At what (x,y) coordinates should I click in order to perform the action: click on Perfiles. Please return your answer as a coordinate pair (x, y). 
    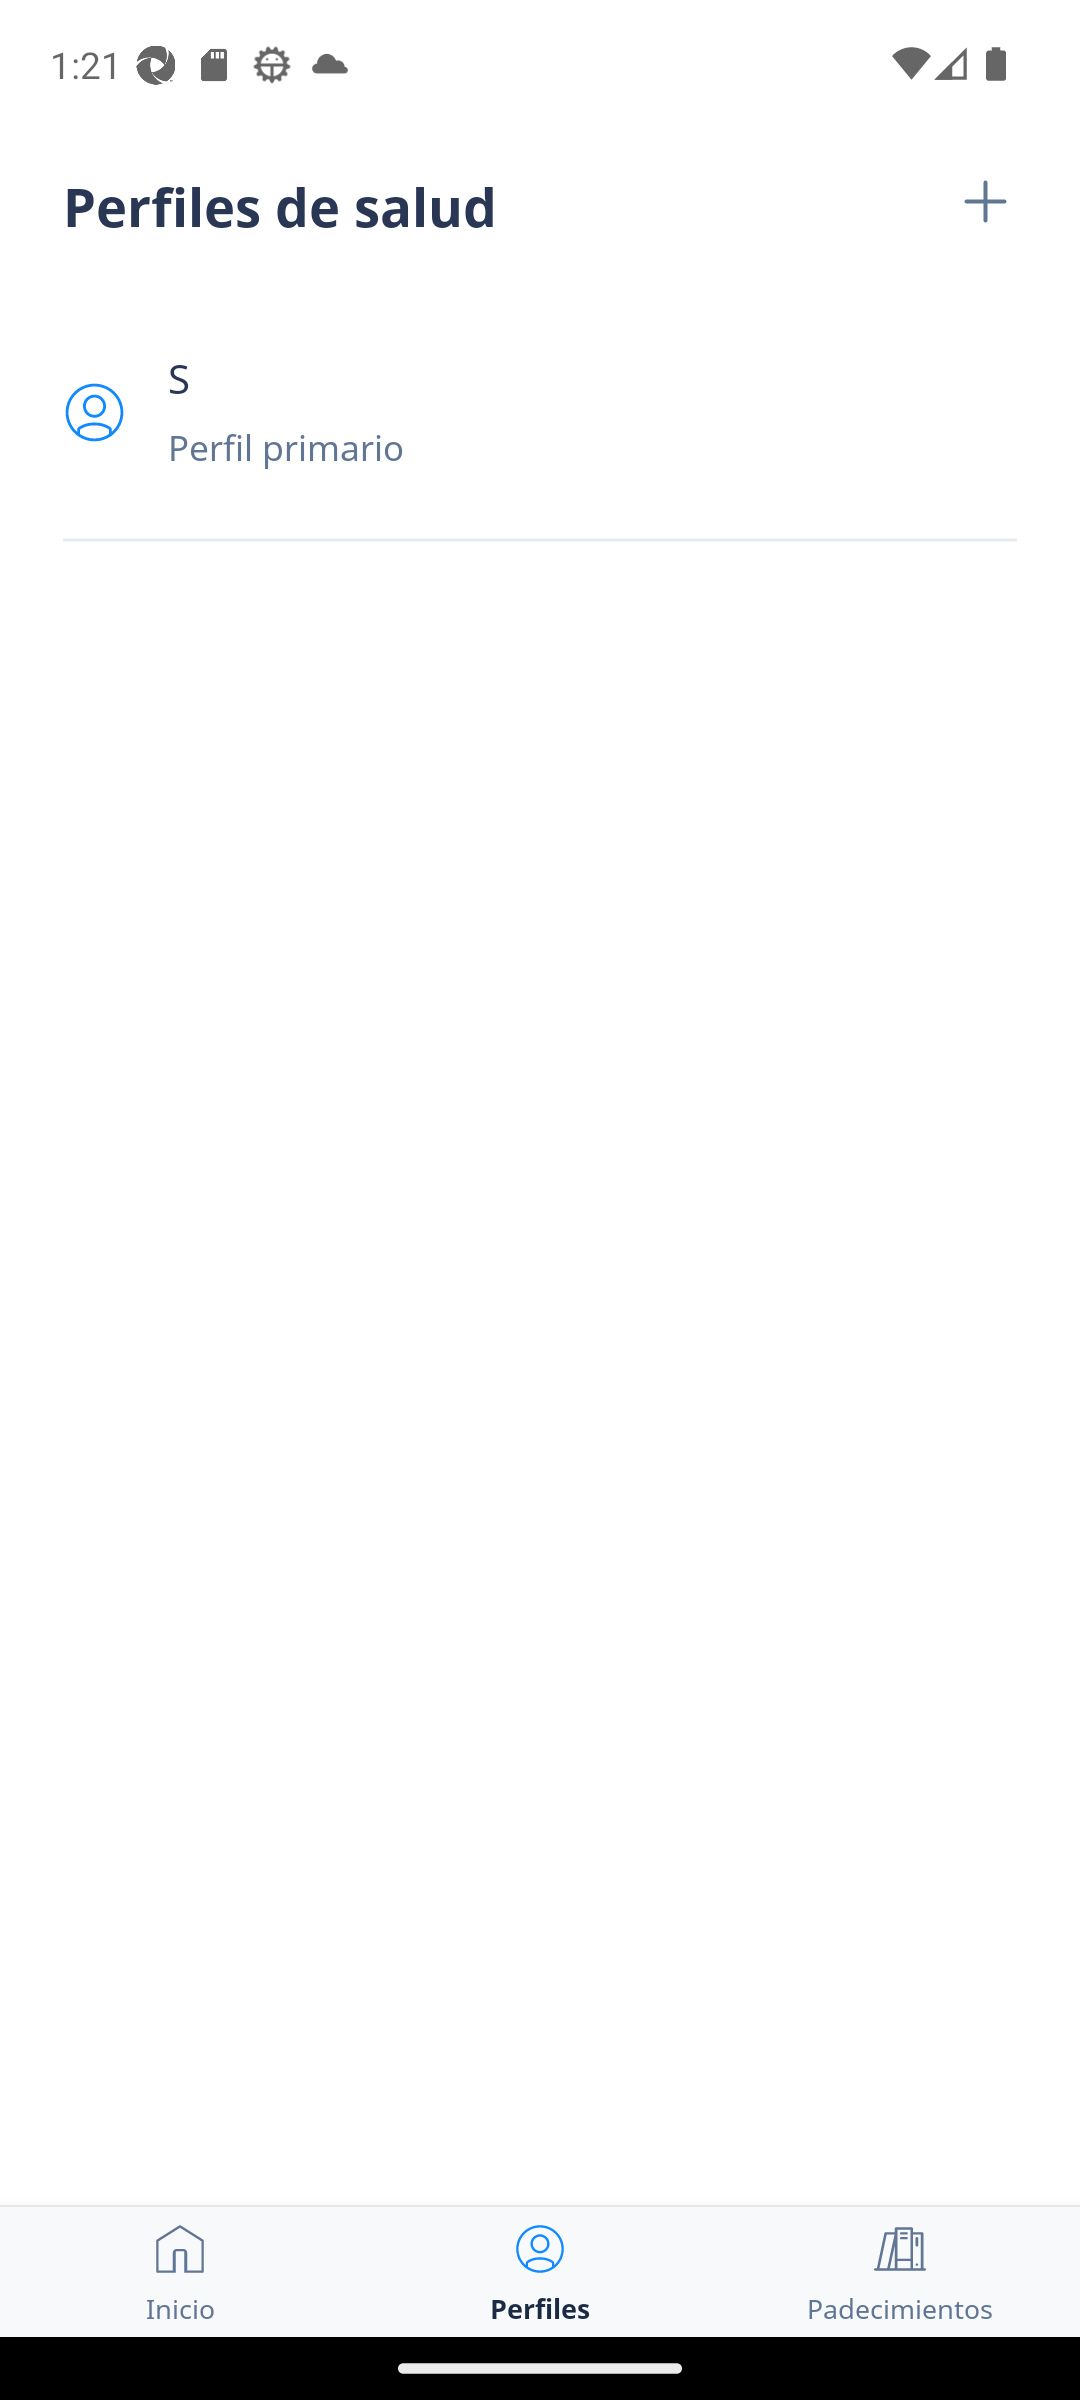
    Looking at the image, I should click on (540, 2272).